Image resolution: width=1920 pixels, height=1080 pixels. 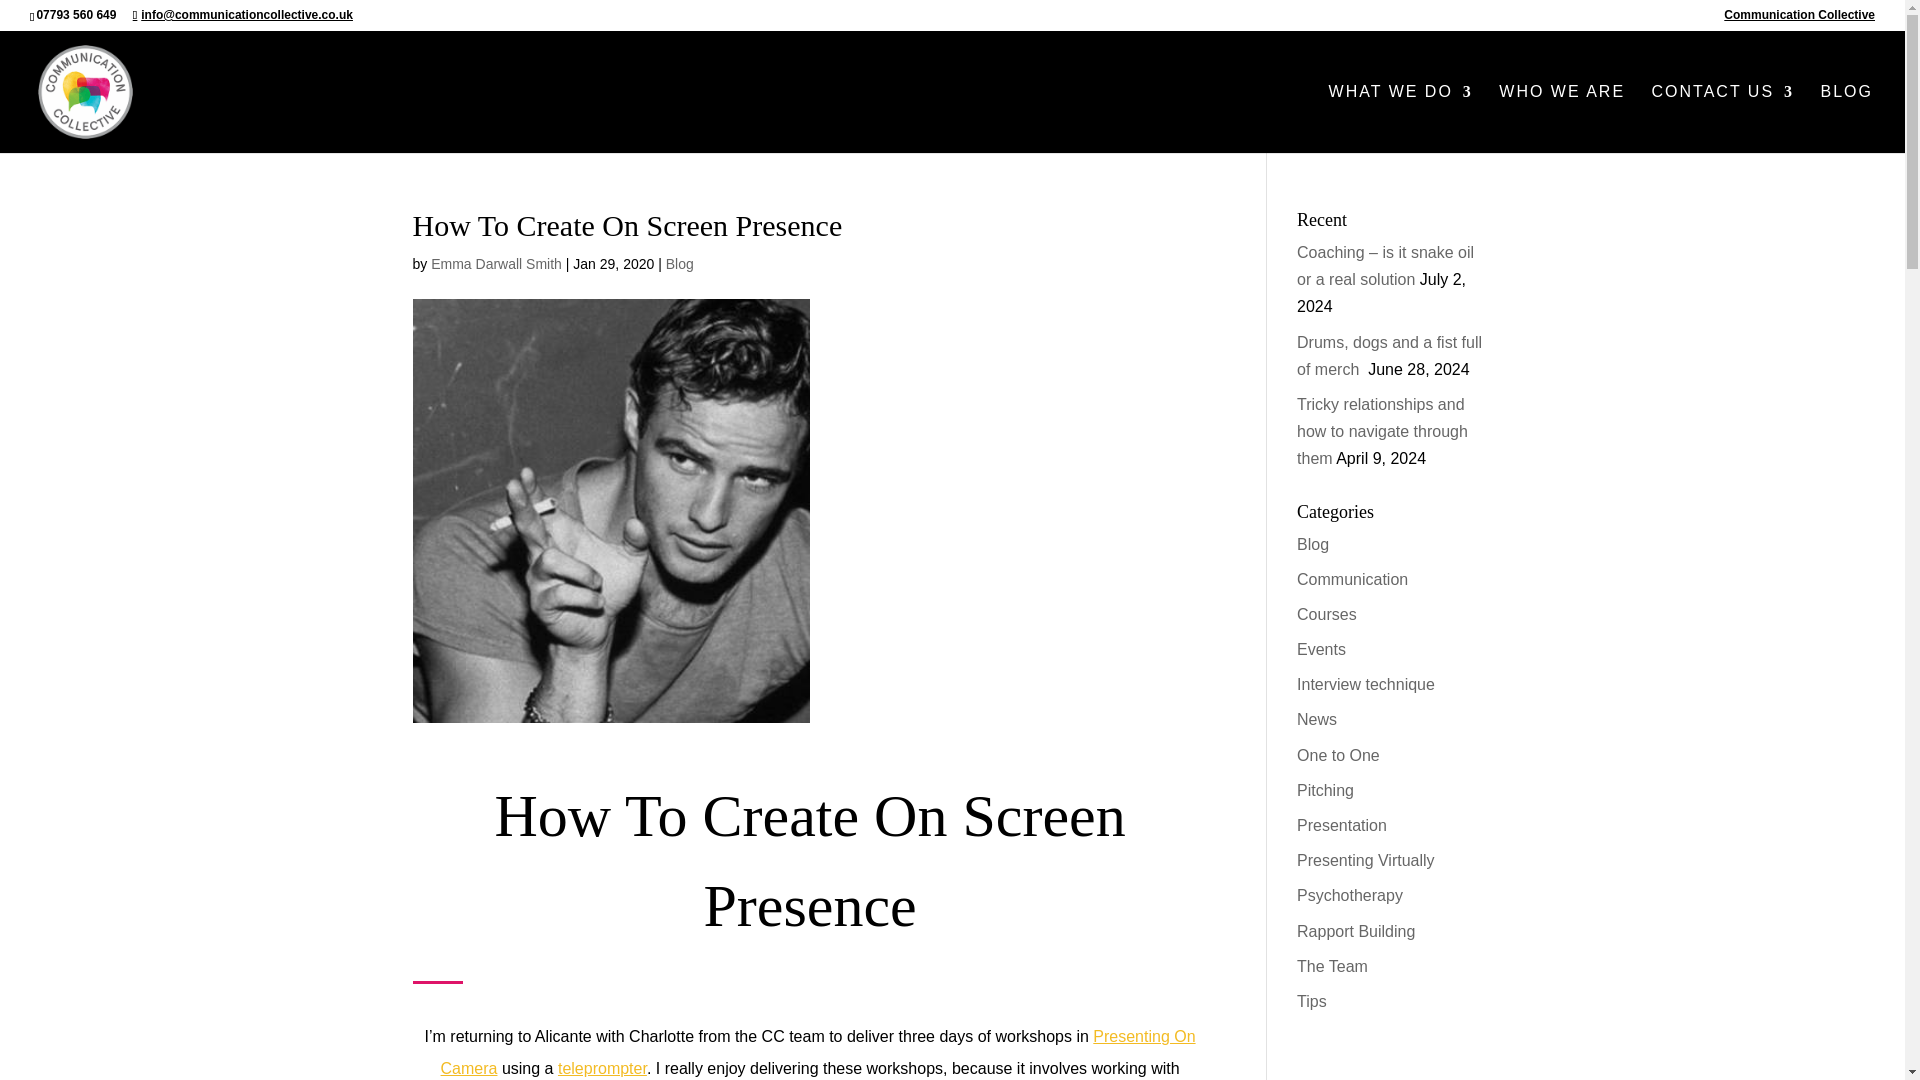 What do you see at coordinates (1800, 19) in the screenshot?
I see `Communication Collective` at bounding box center [1800, 19].